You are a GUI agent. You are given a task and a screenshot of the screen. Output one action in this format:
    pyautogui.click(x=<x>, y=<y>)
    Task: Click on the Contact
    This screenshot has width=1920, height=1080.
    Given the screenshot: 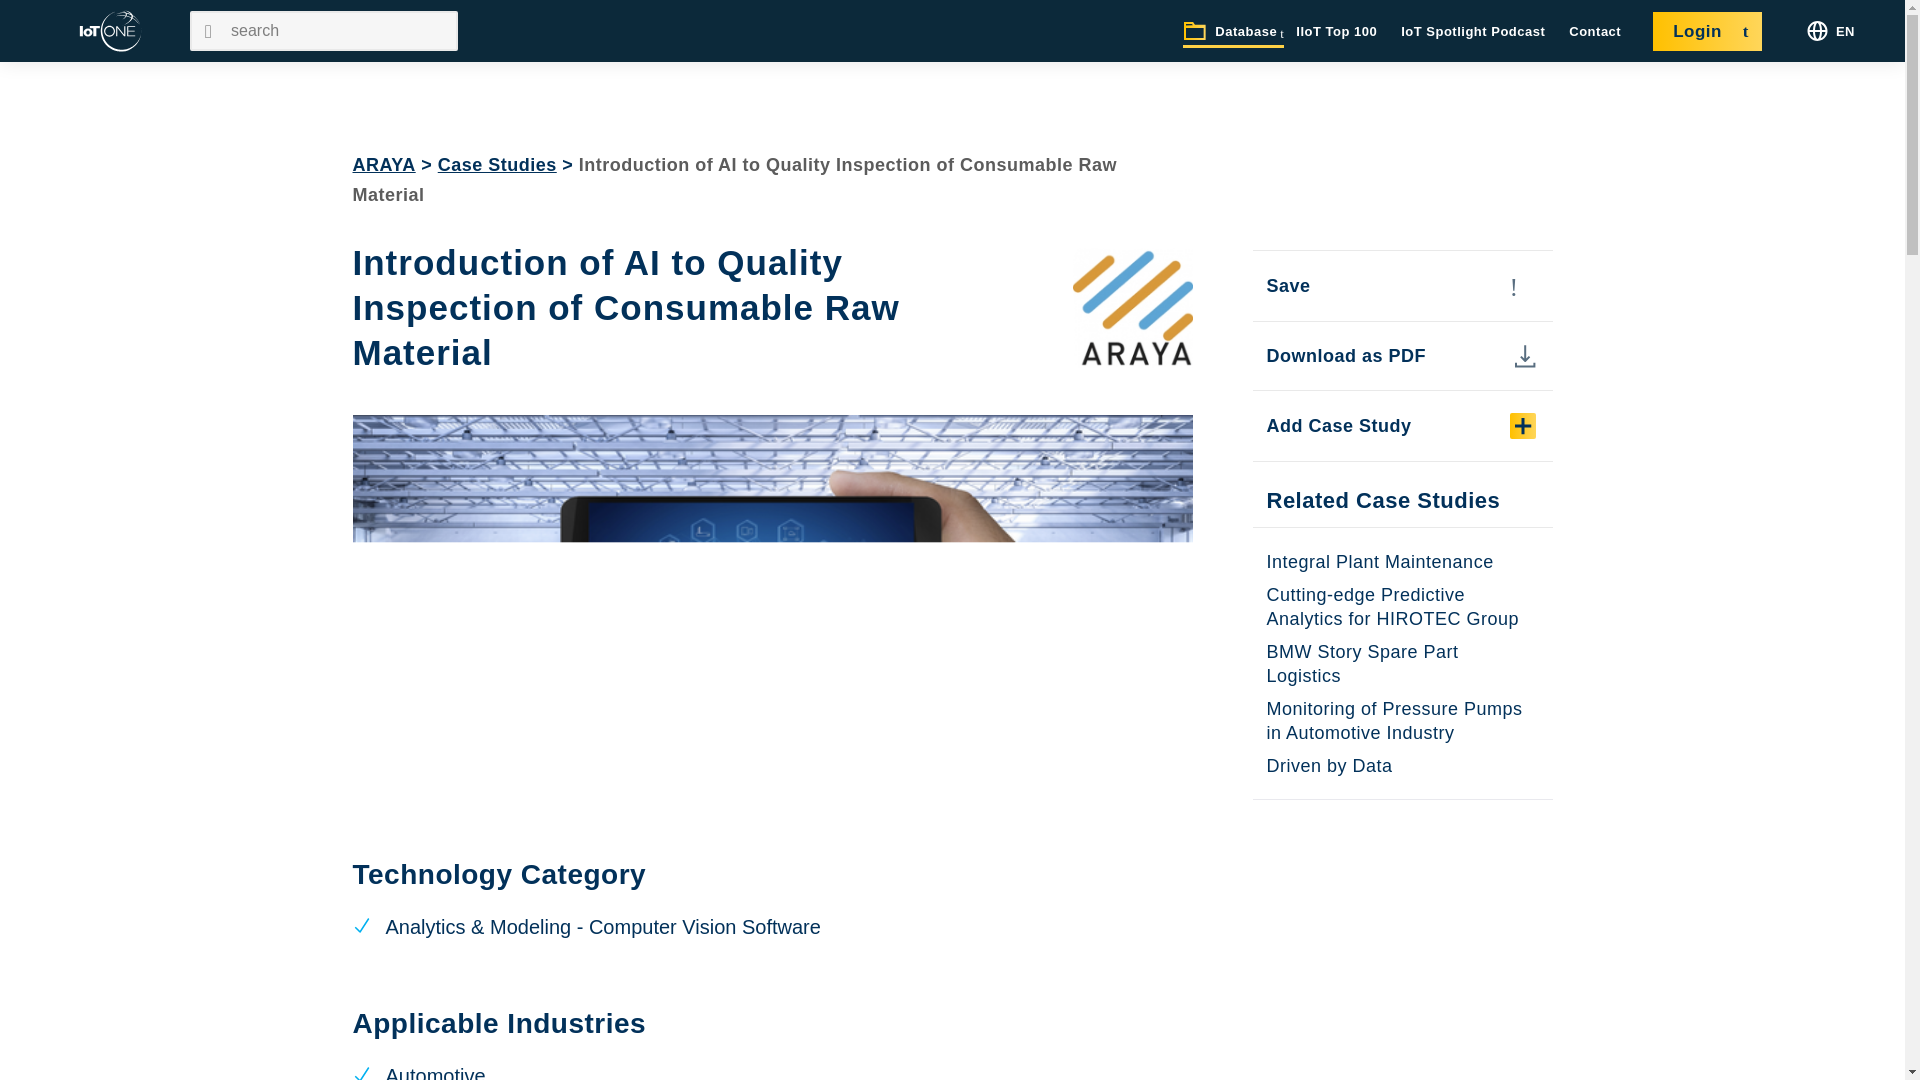 What is the action you would take?
    pyautogui.click(x=1595, y=32)
    